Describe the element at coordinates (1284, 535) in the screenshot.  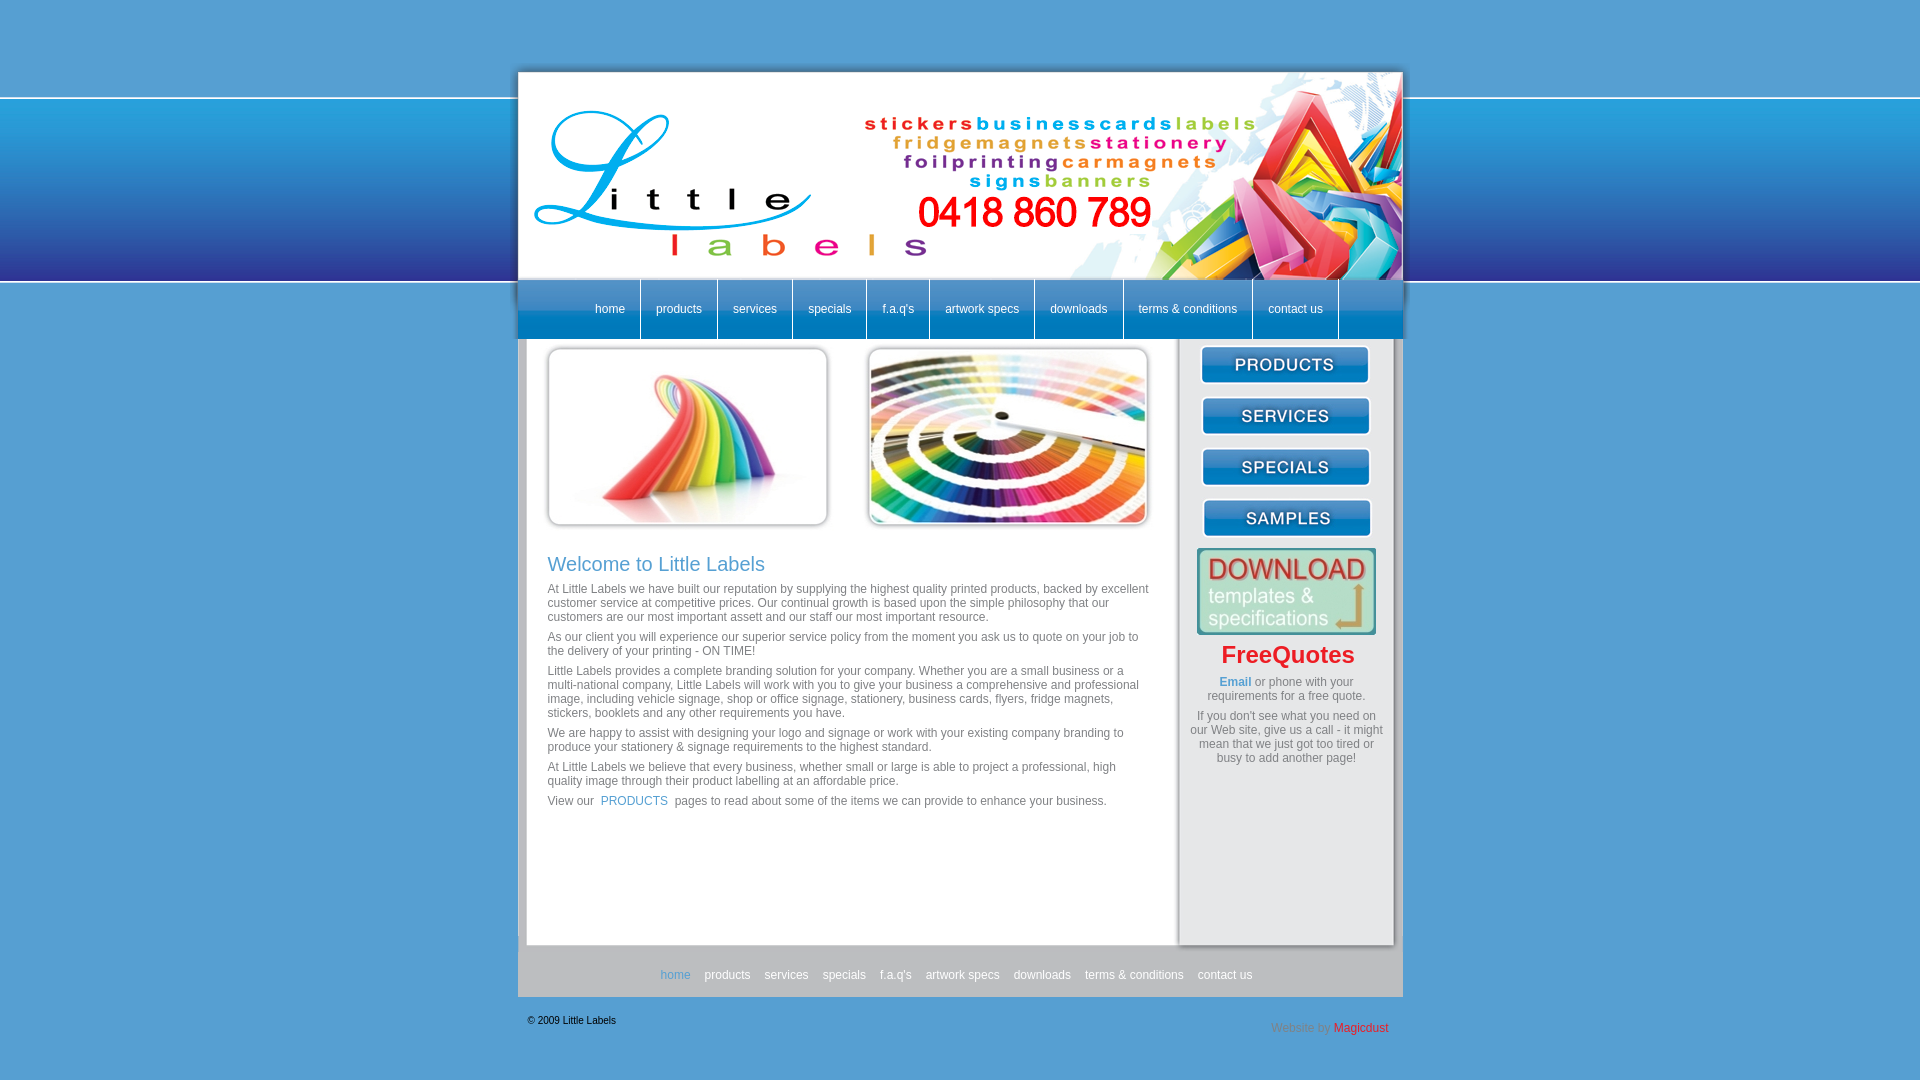
I see `      ` at that location.